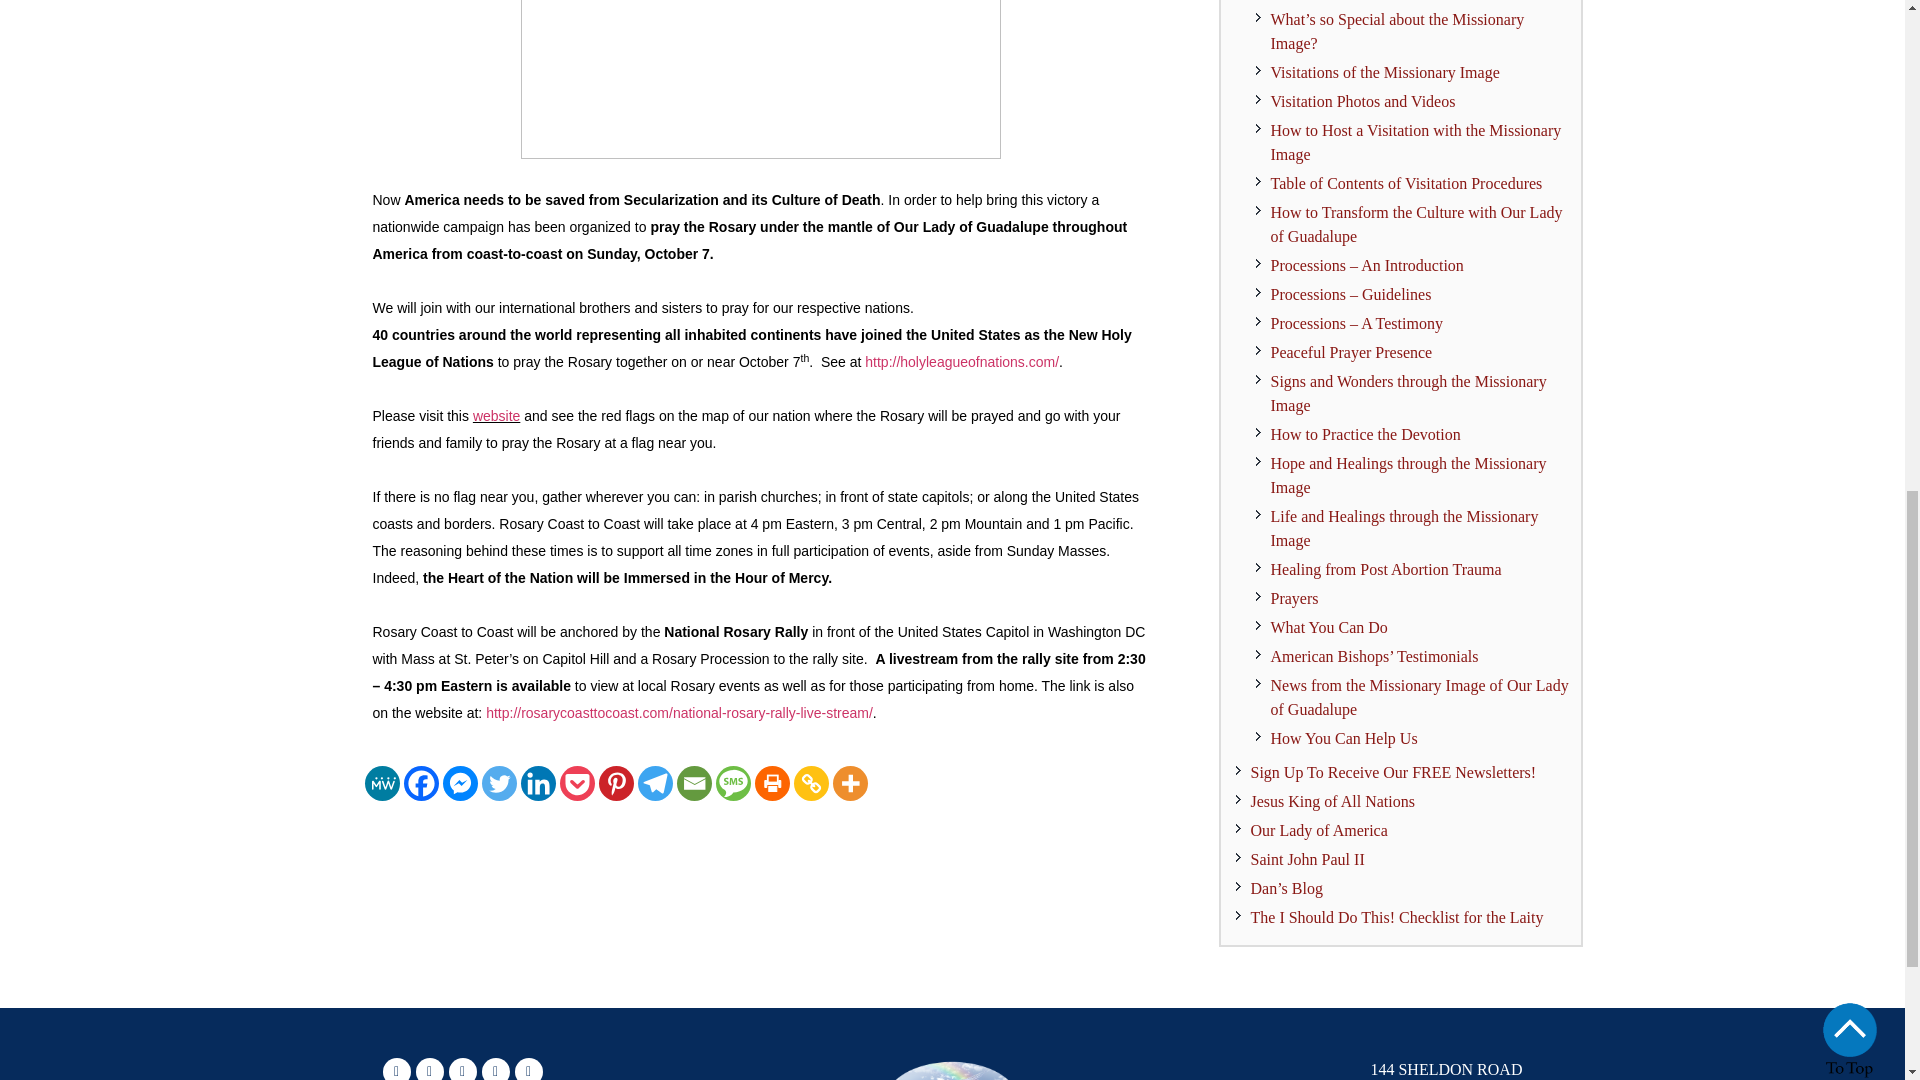 The height and width of the screenshot is (1080, 1920). Describe the element at coordinates (382, 783) in the screenshot. I see `MeWe` at that location.